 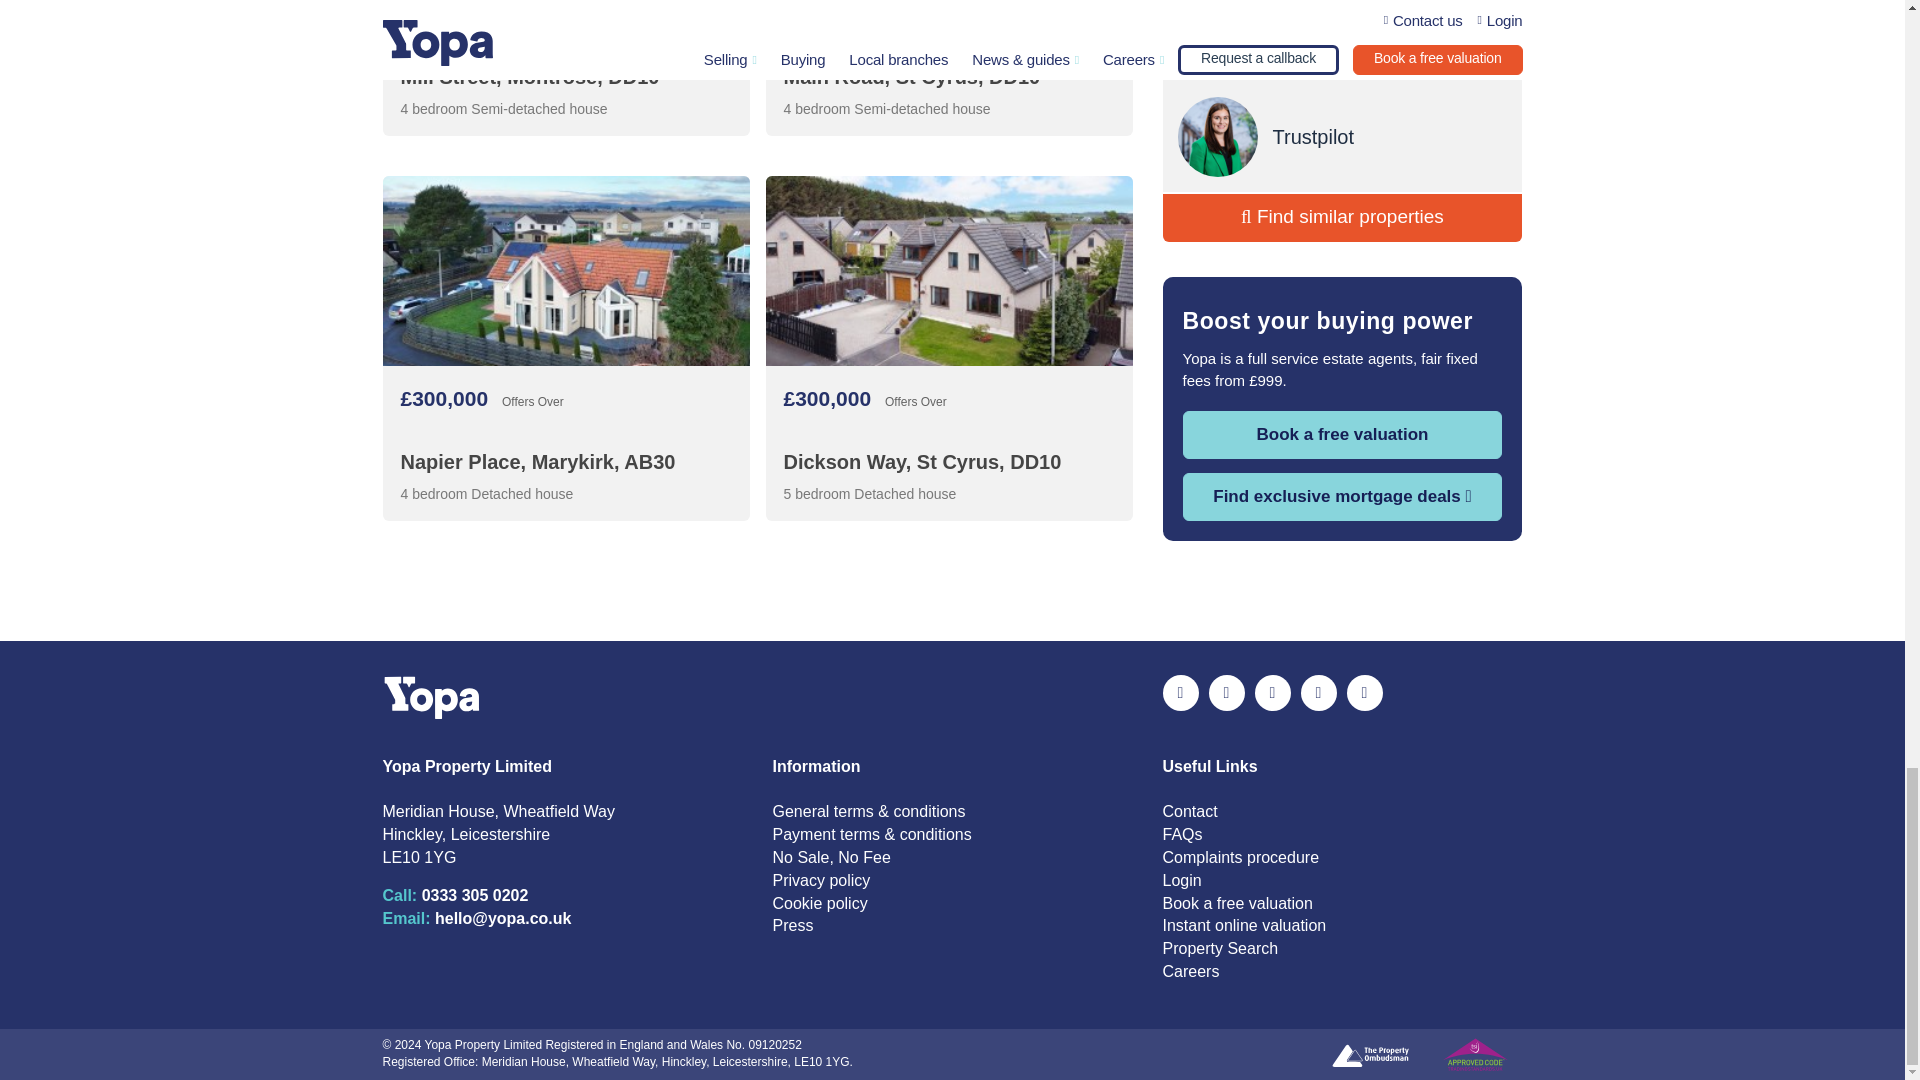 What do you see at coordinates (1189, 811) in the screenshot?
I see `Contact` at bounding box center [1189, 811].